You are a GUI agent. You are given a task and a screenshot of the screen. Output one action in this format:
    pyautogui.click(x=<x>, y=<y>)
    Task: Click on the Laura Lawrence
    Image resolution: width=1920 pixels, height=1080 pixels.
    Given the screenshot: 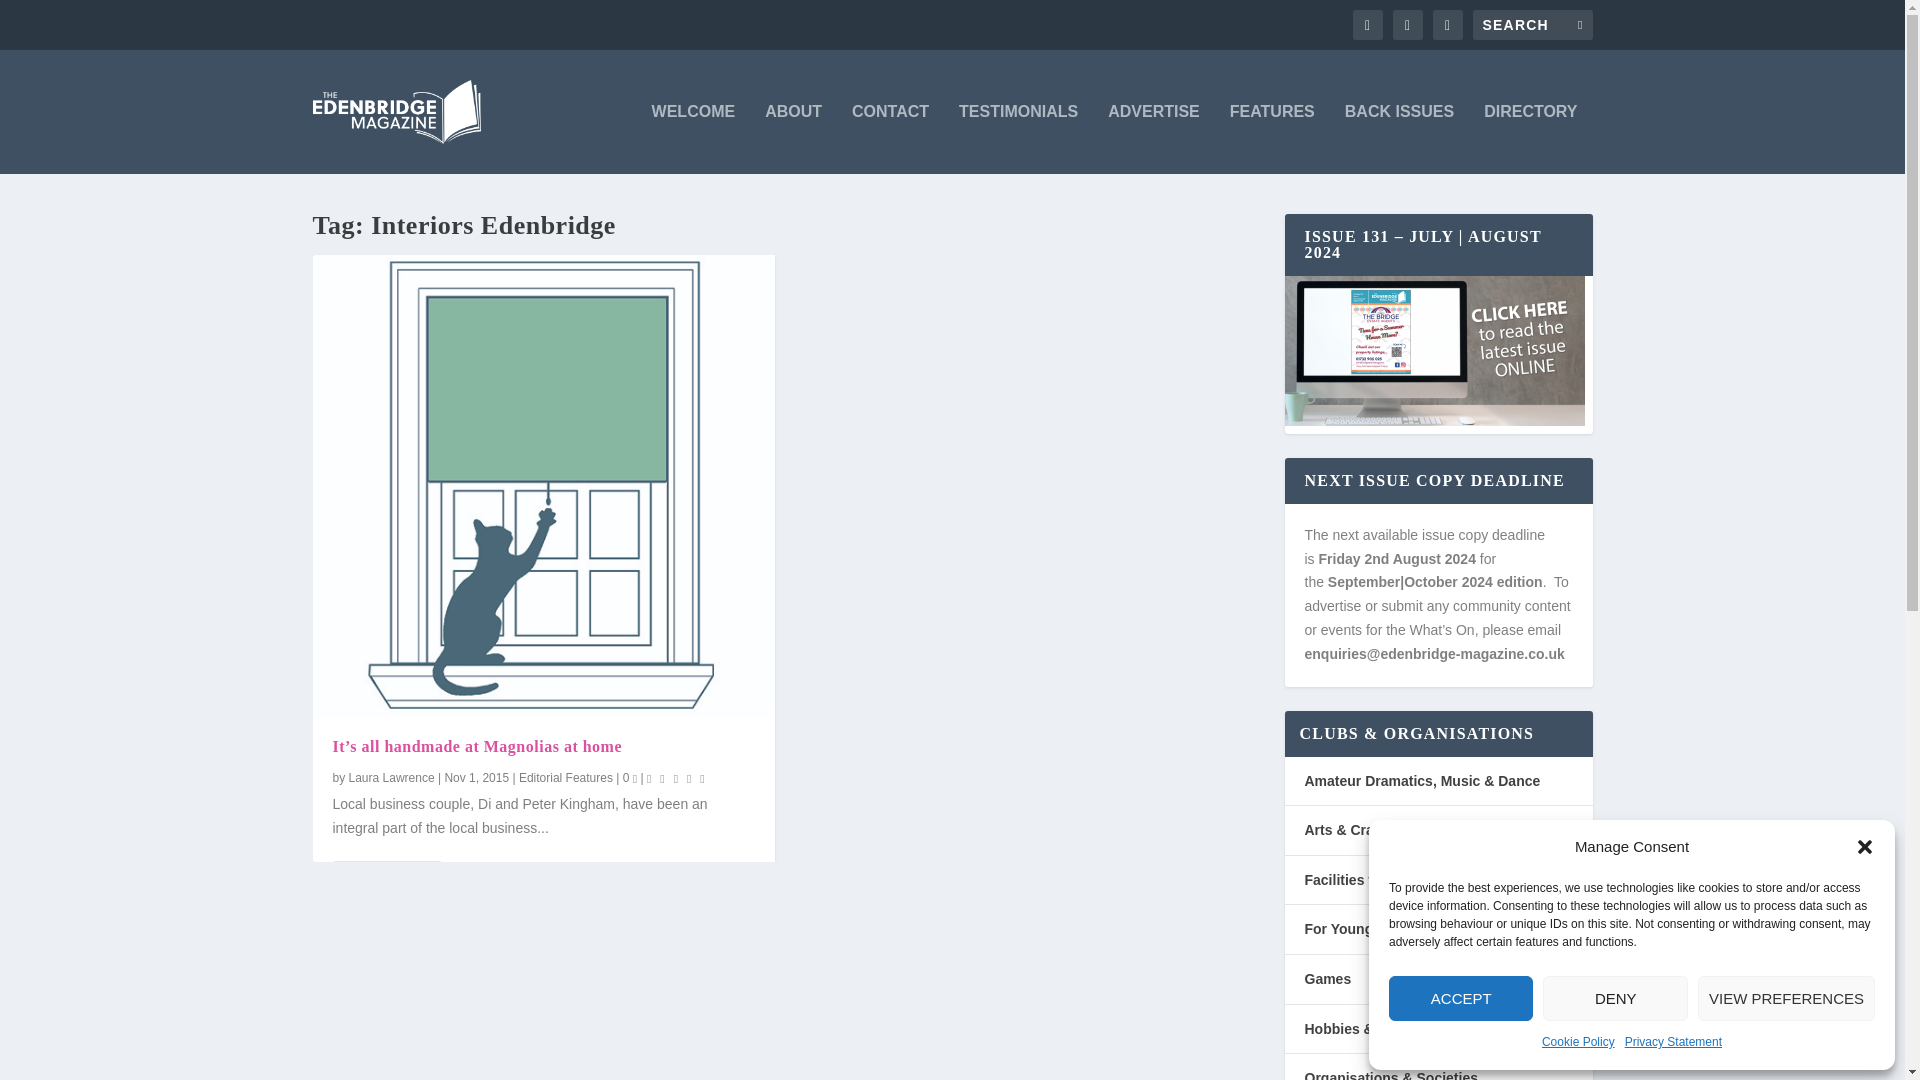 What is the action you would take?
    pyautogui.click(x=392, y=778)
    